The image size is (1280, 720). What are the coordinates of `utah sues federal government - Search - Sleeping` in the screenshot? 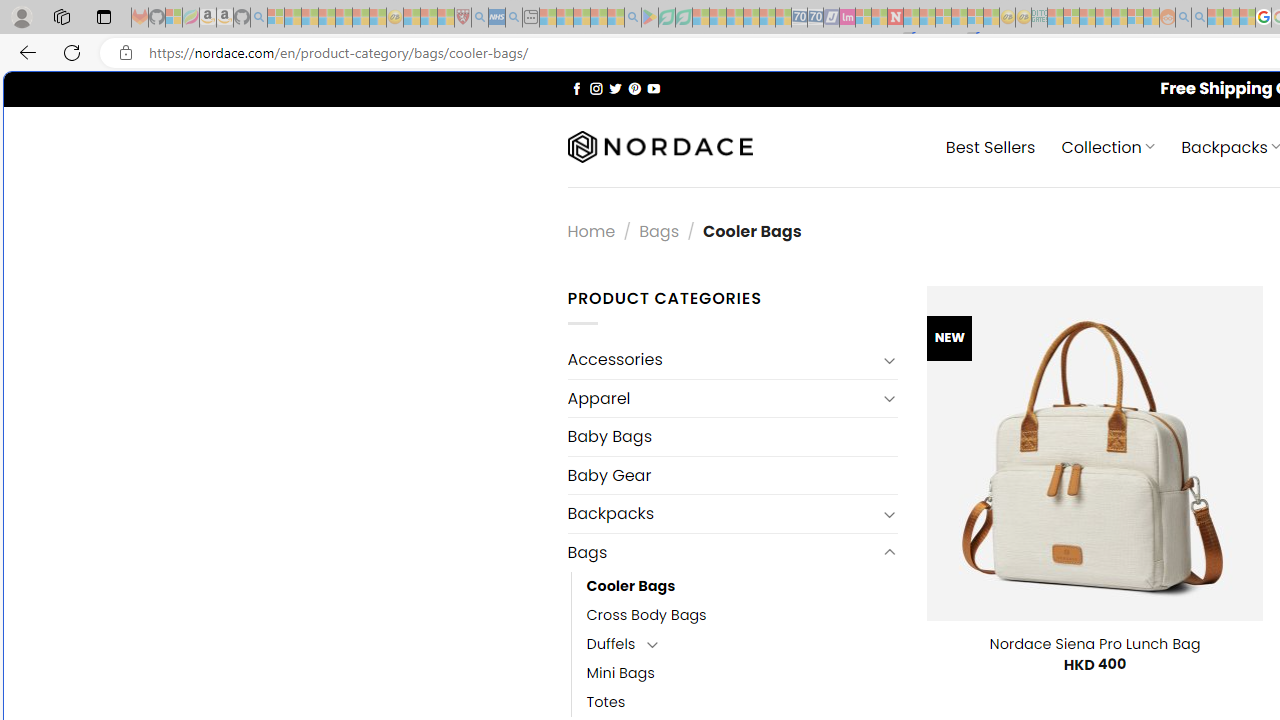 It's located at (514, 18).